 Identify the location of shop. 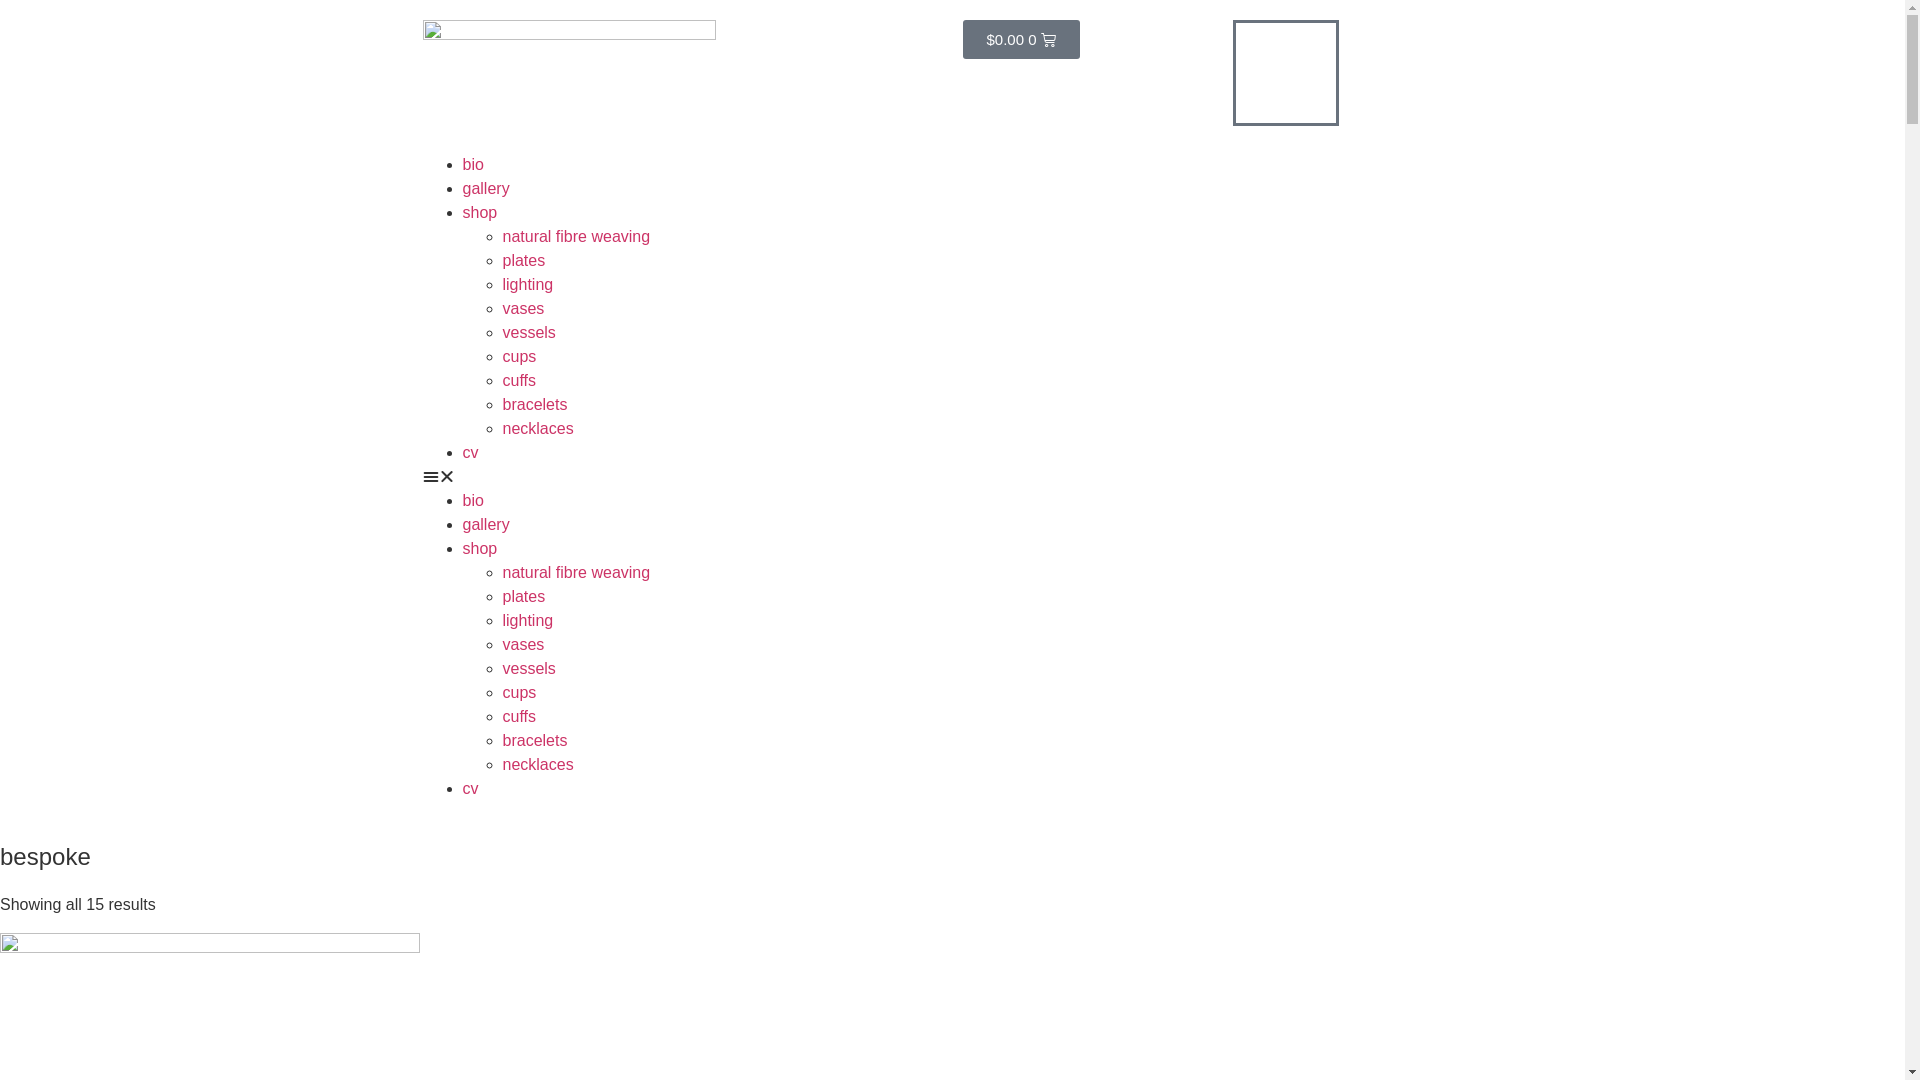
(480, 548).